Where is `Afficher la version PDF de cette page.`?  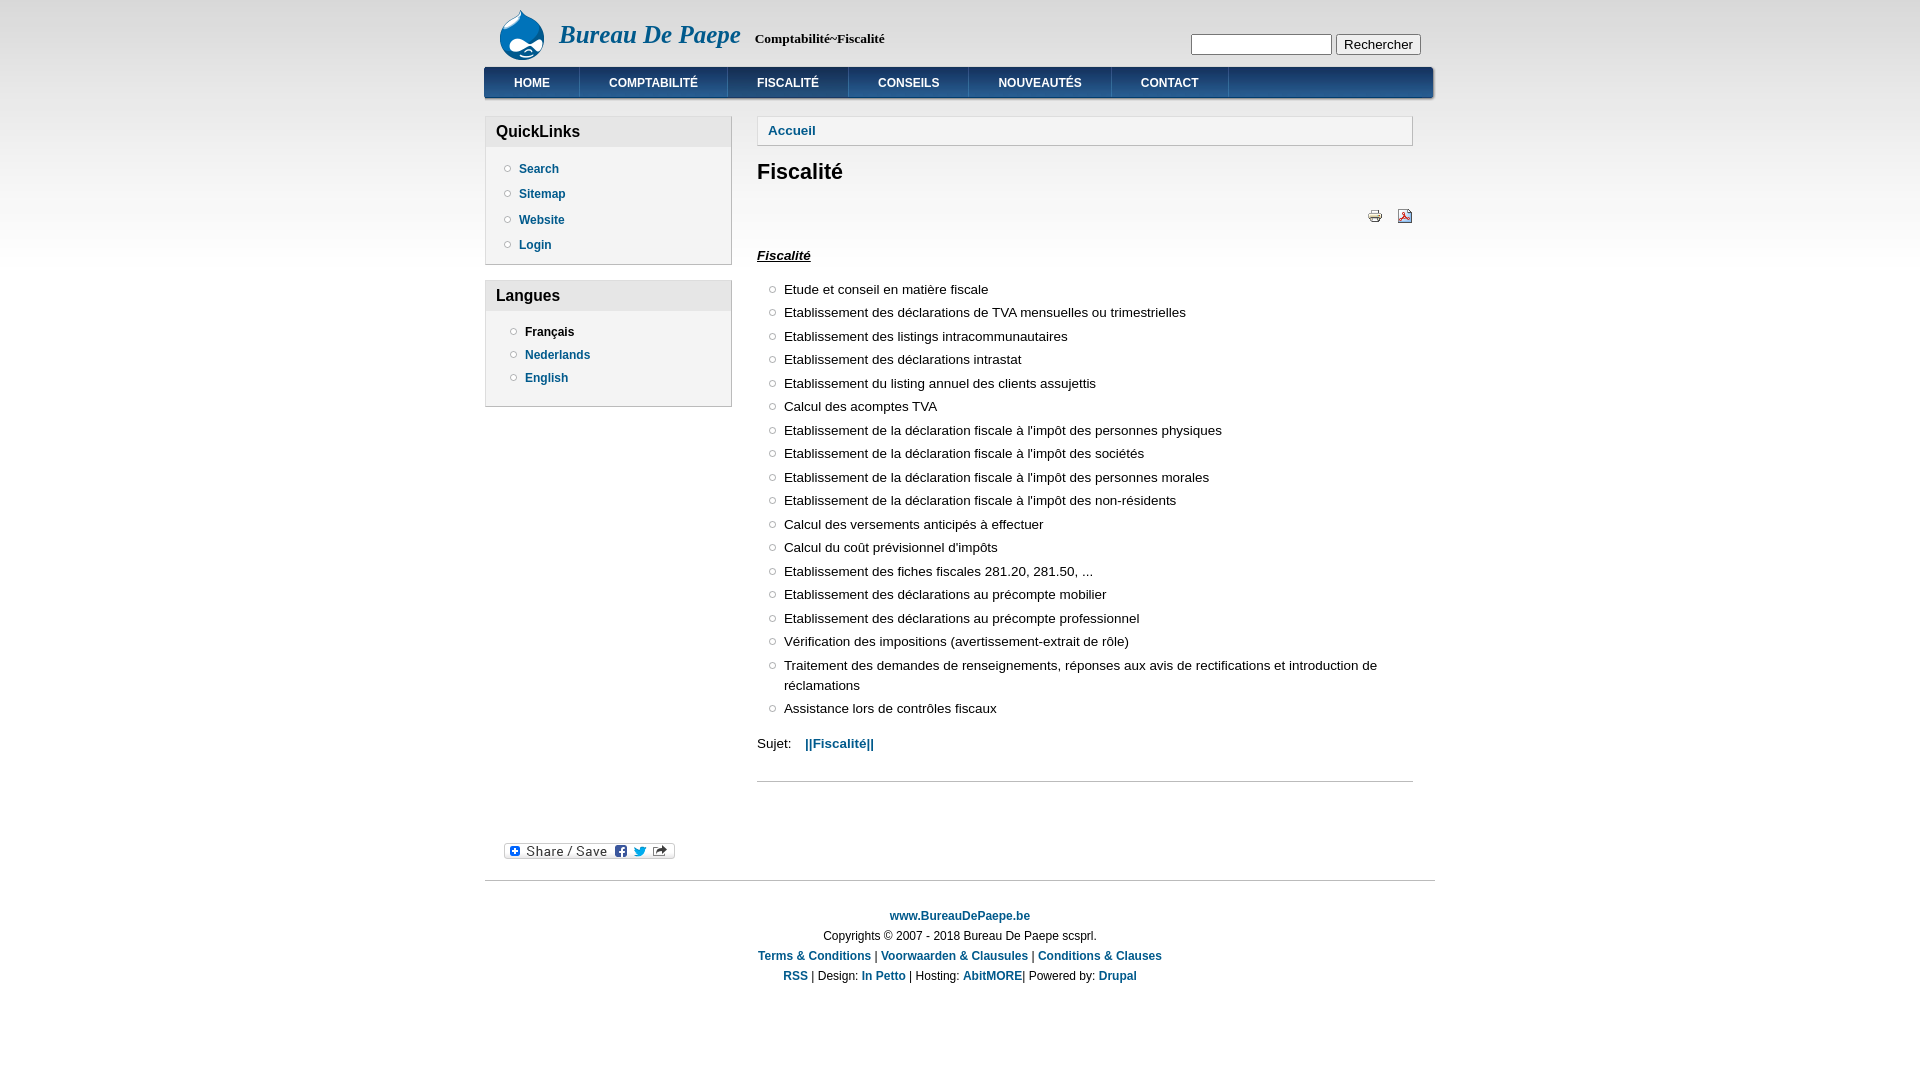 Afficher la version PDF de cette page. is located at coordinates (1404, 216).